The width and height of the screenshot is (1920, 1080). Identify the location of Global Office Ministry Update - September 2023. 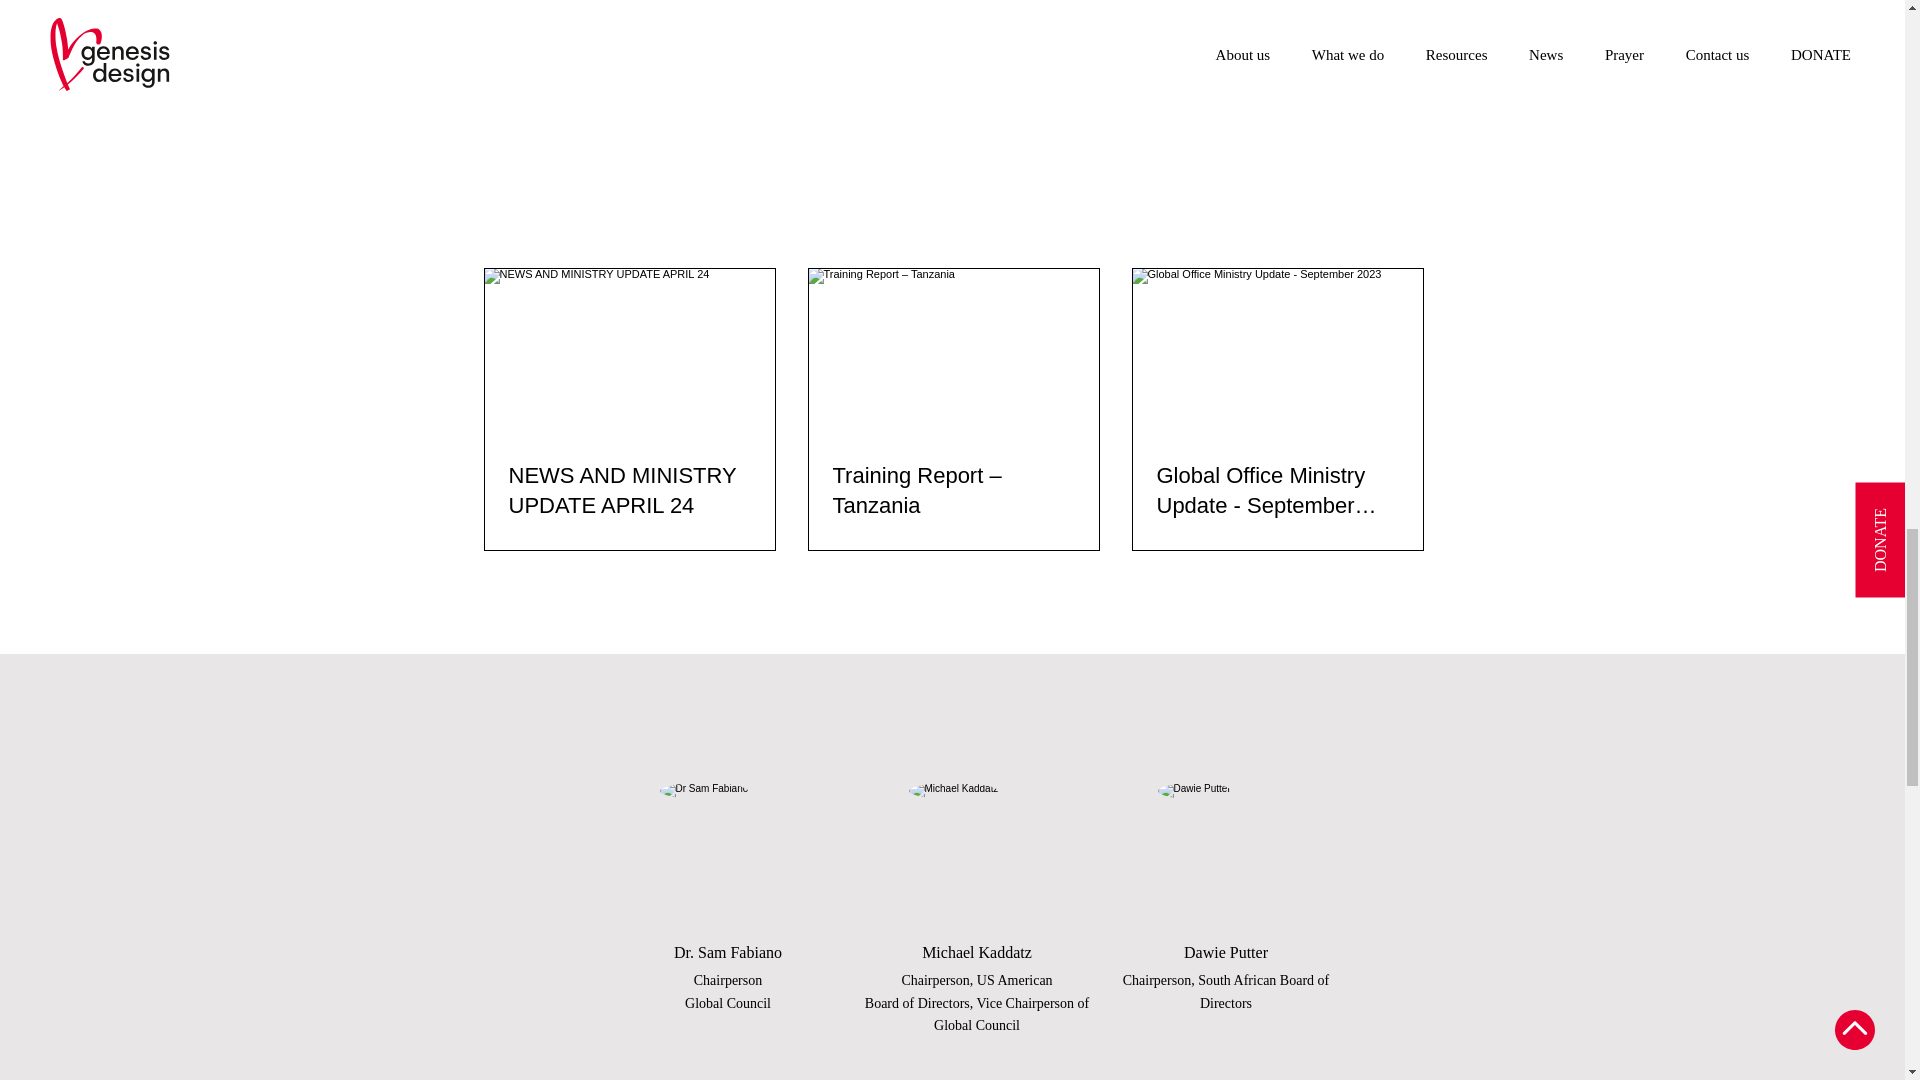
(1276, 492).